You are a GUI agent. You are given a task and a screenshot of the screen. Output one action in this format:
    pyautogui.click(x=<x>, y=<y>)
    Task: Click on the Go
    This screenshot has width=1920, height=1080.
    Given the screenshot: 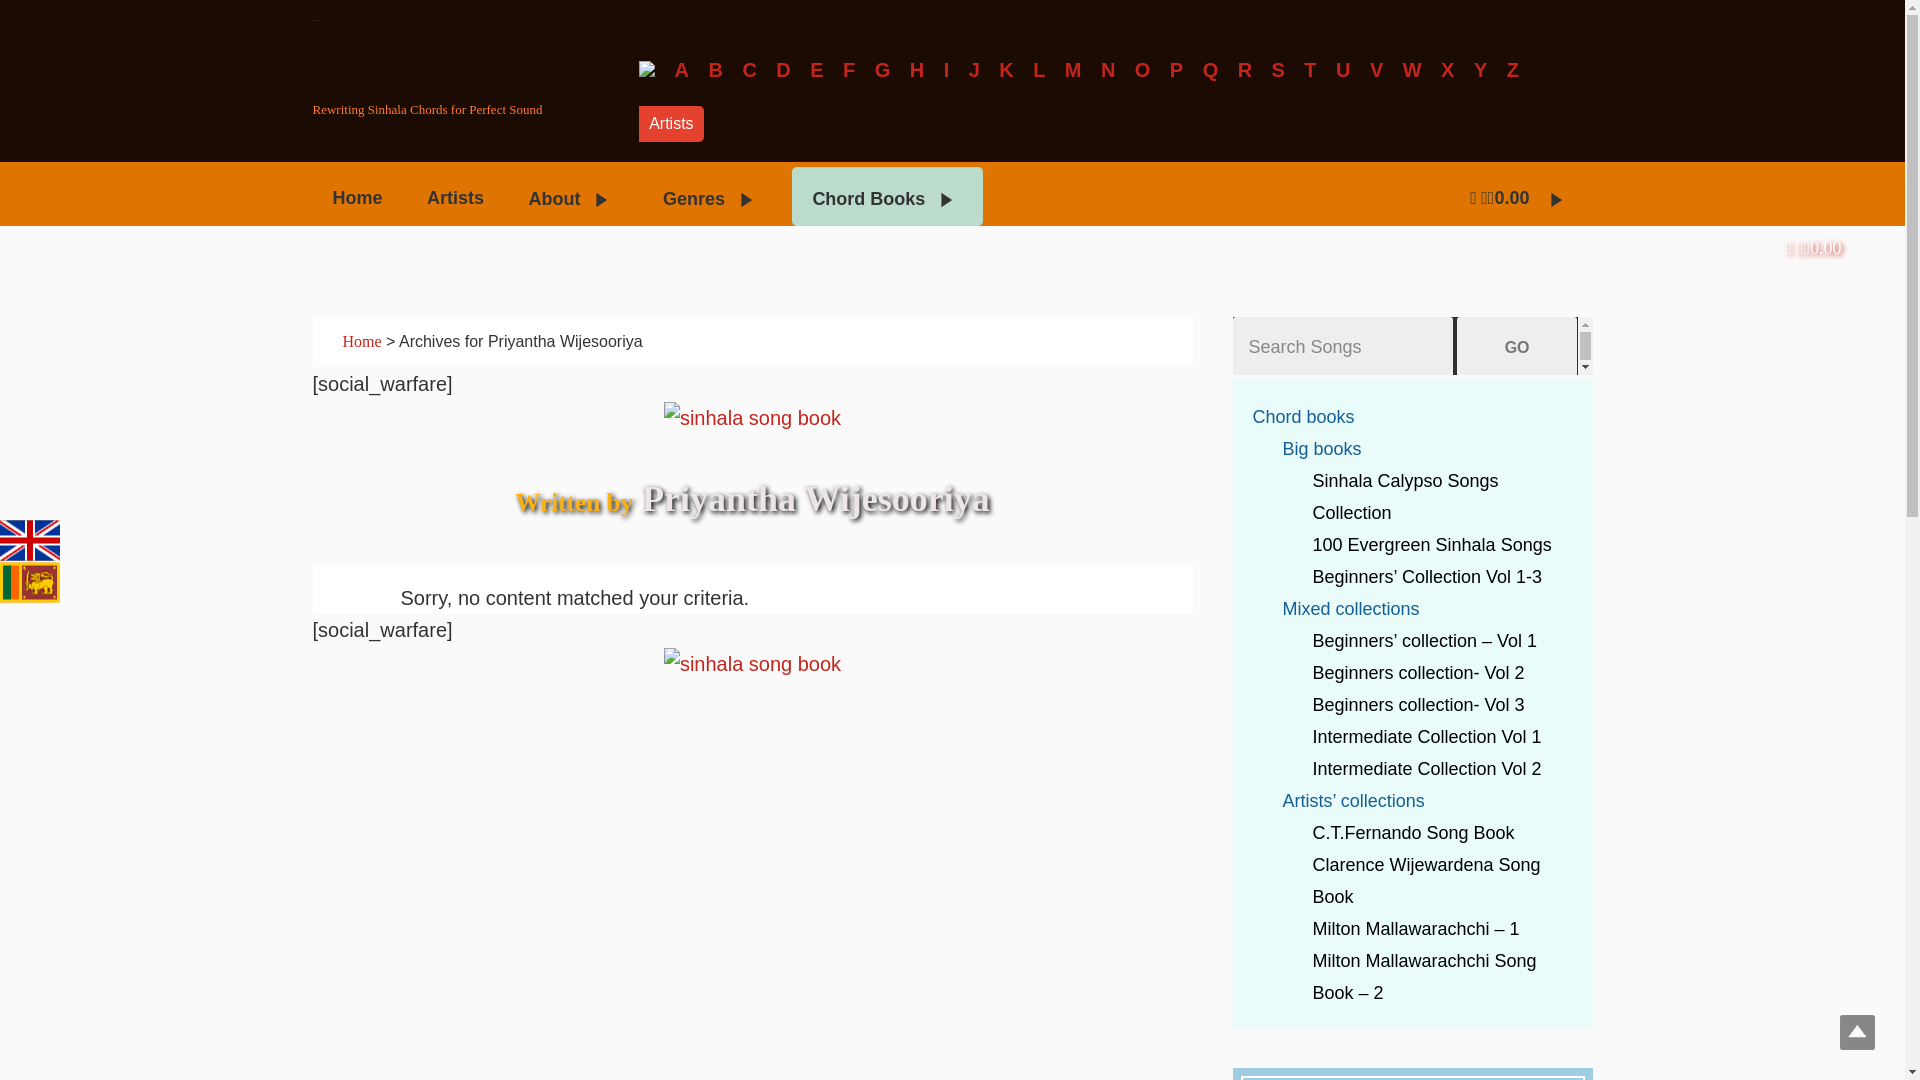 What is the action you would take?
    pyautogui.click(x=1518, y=348)
    